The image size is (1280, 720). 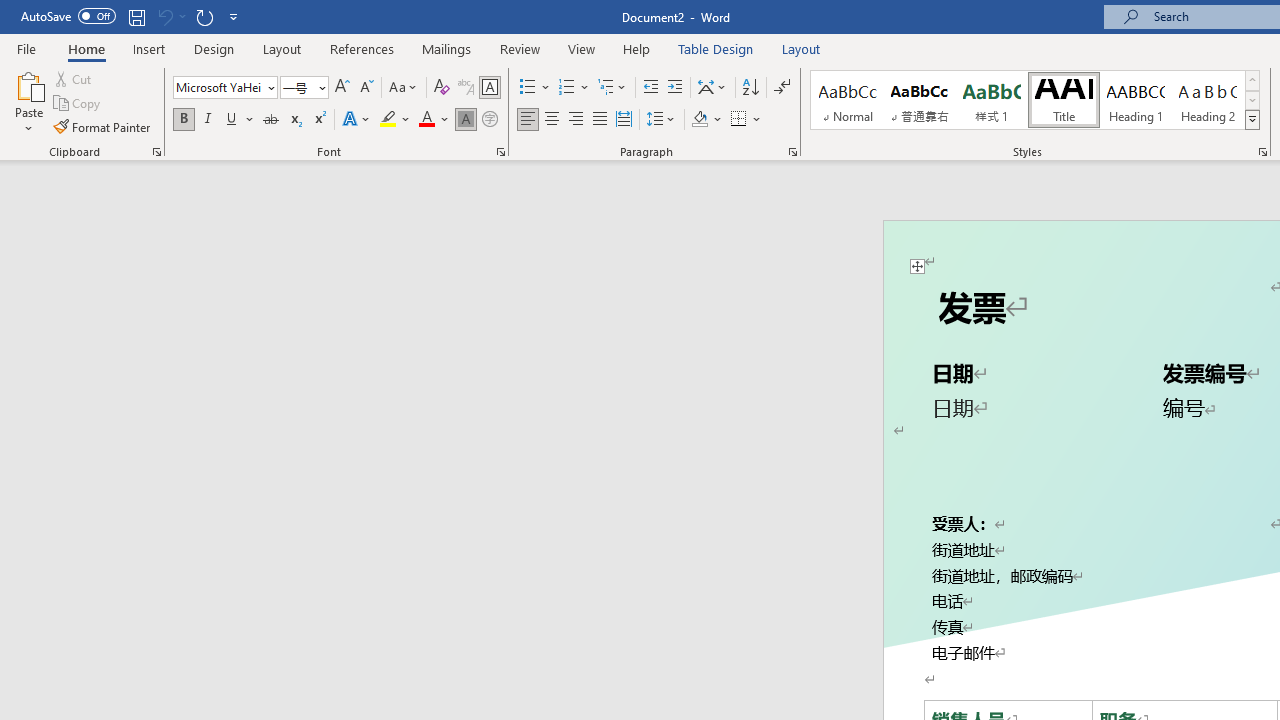 I want to click on Phonetic Guide..., so click(x=466, y=88).